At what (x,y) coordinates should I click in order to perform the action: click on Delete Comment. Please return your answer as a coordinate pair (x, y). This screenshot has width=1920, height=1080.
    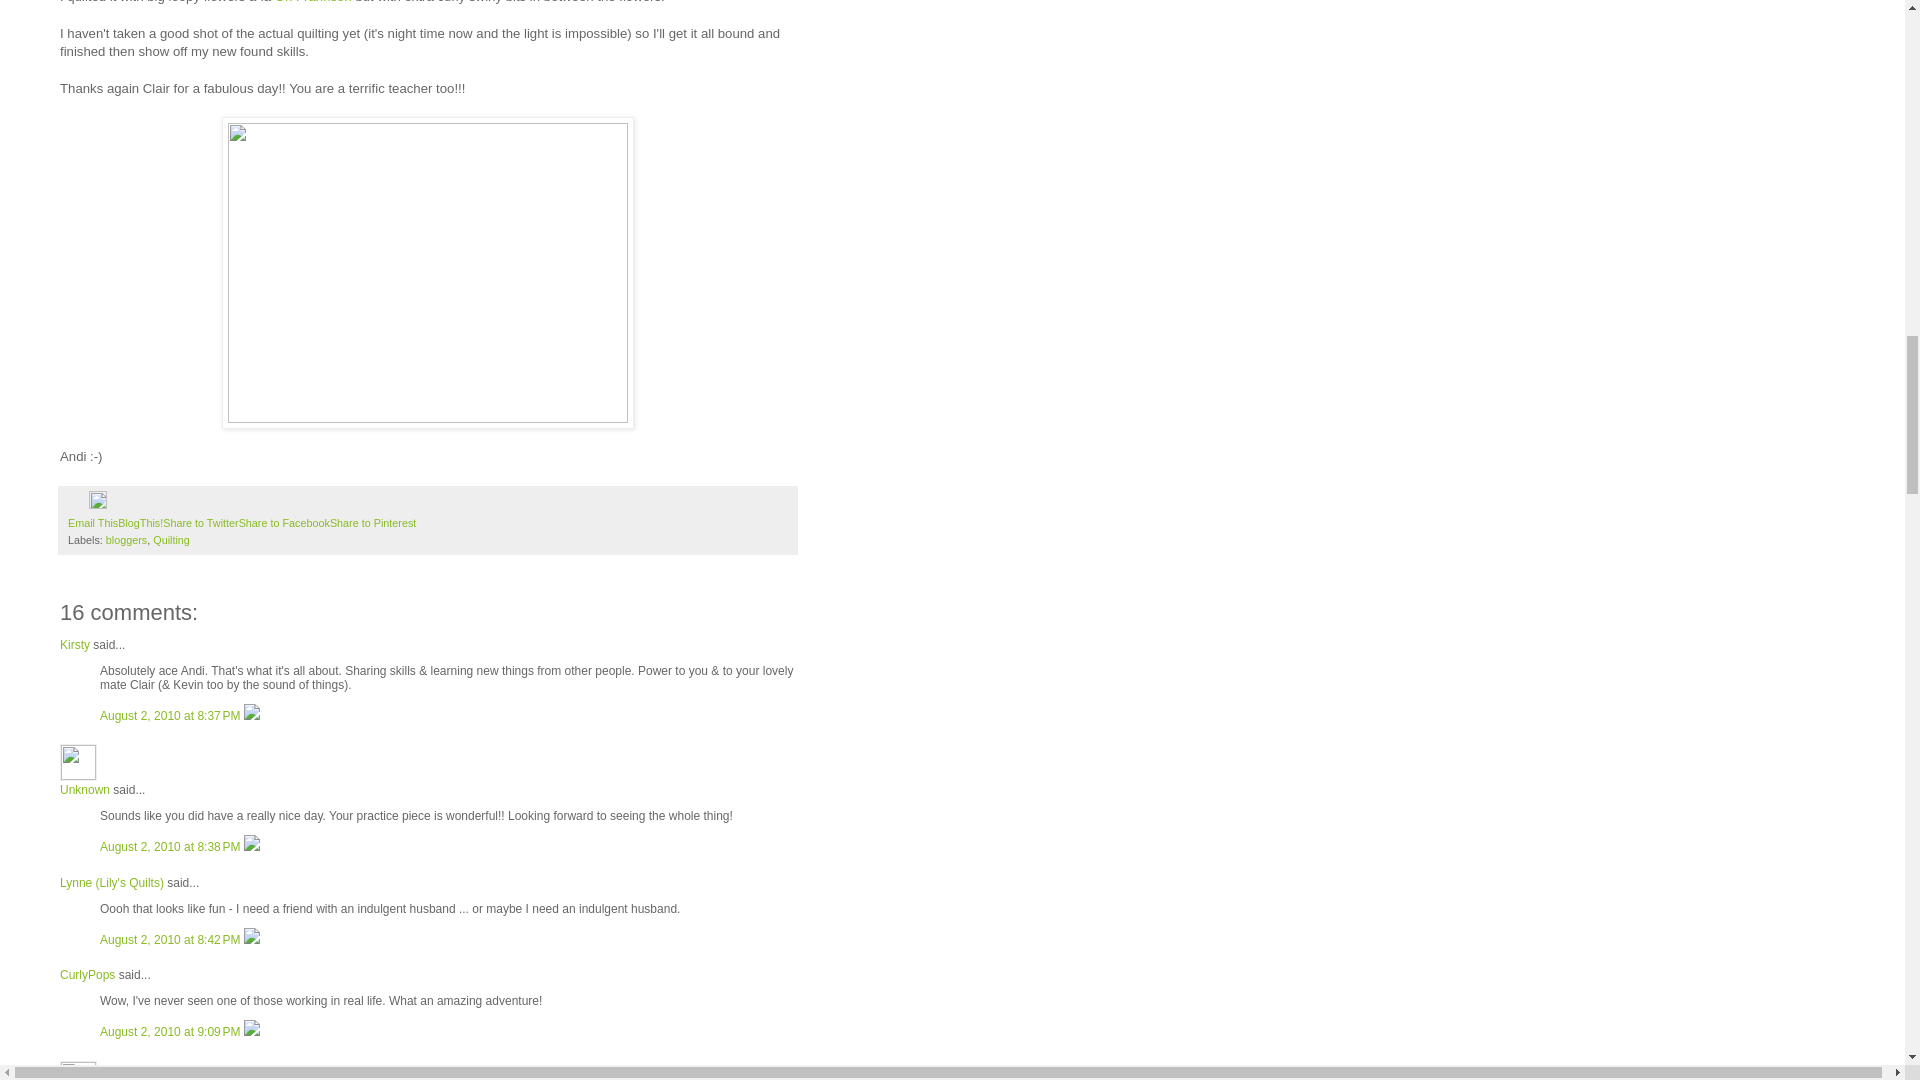
    Looking at the image, I should click on (251, 847).